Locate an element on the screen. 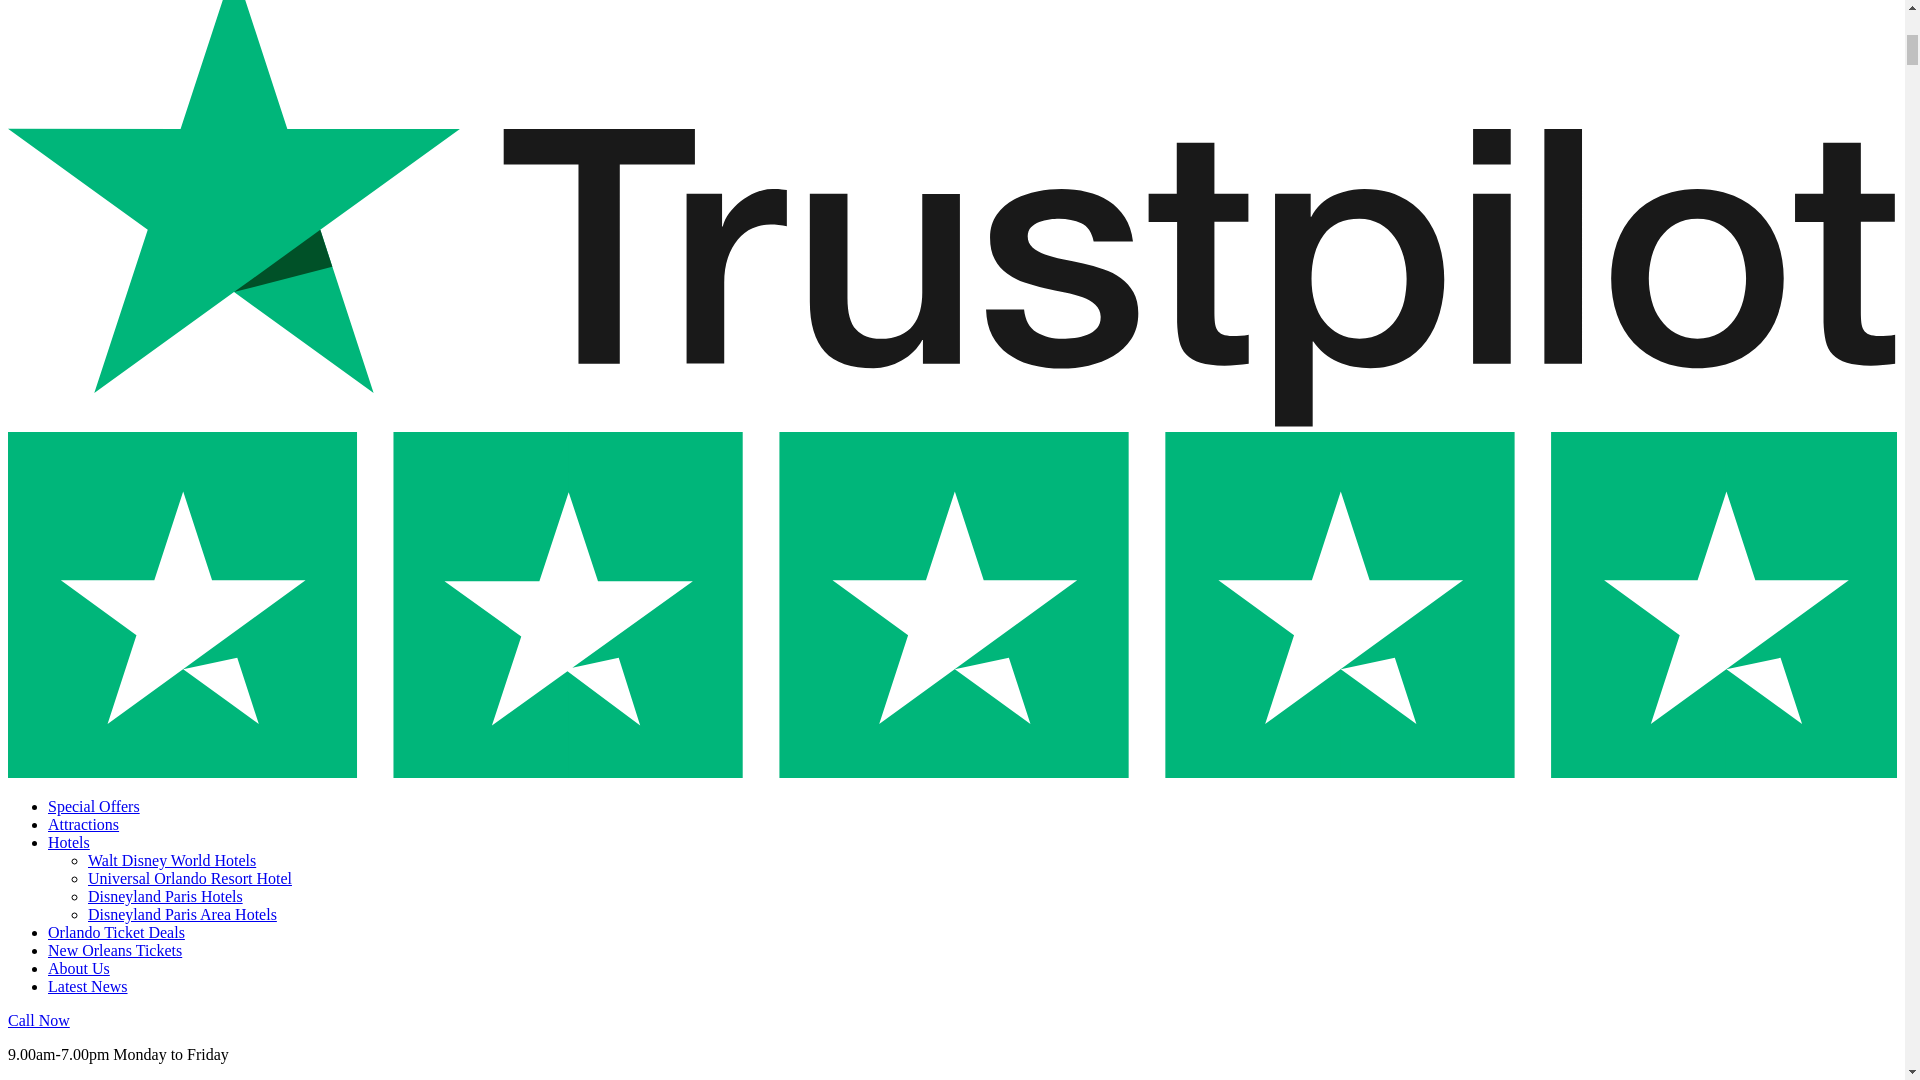 This screenshot has width=1920, height=1080. About Us is located at coordinates (78, 968).